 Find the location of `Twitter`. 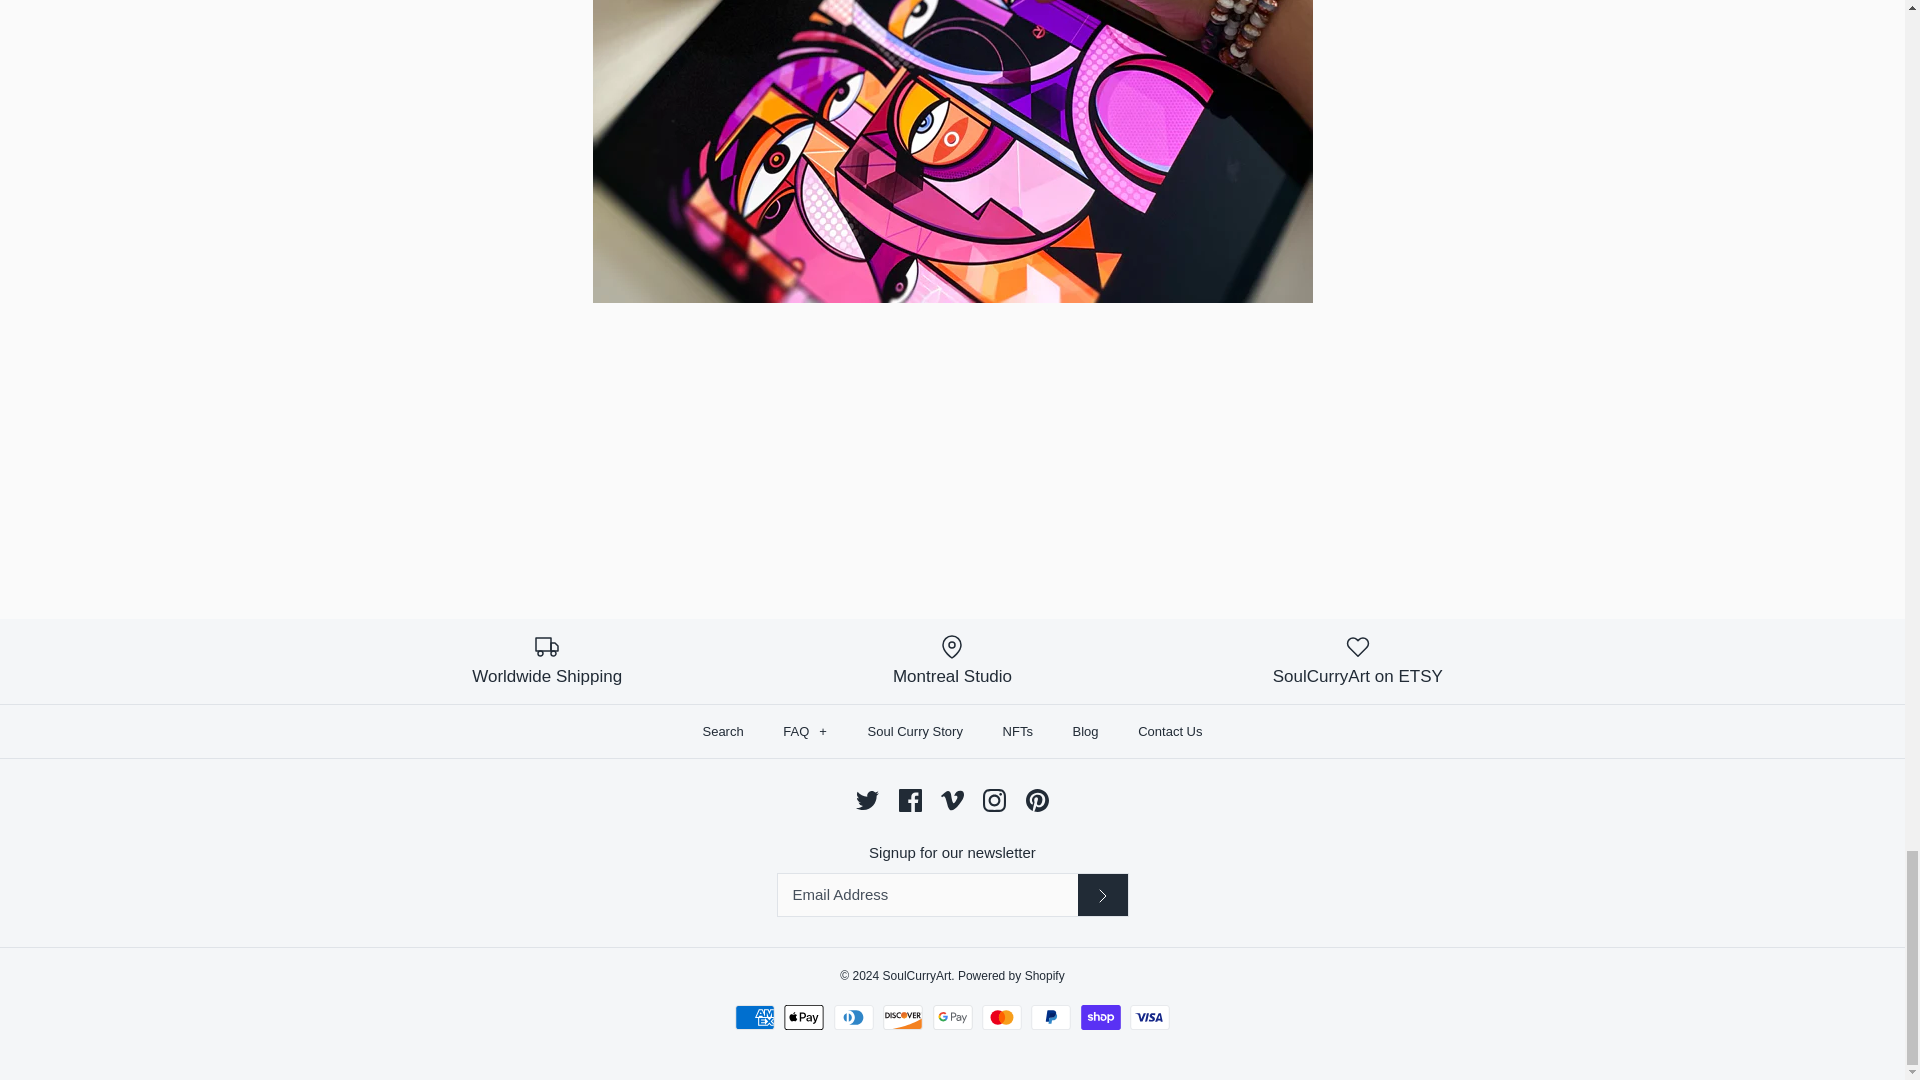

Twitter is located at coordinates (868, 800).